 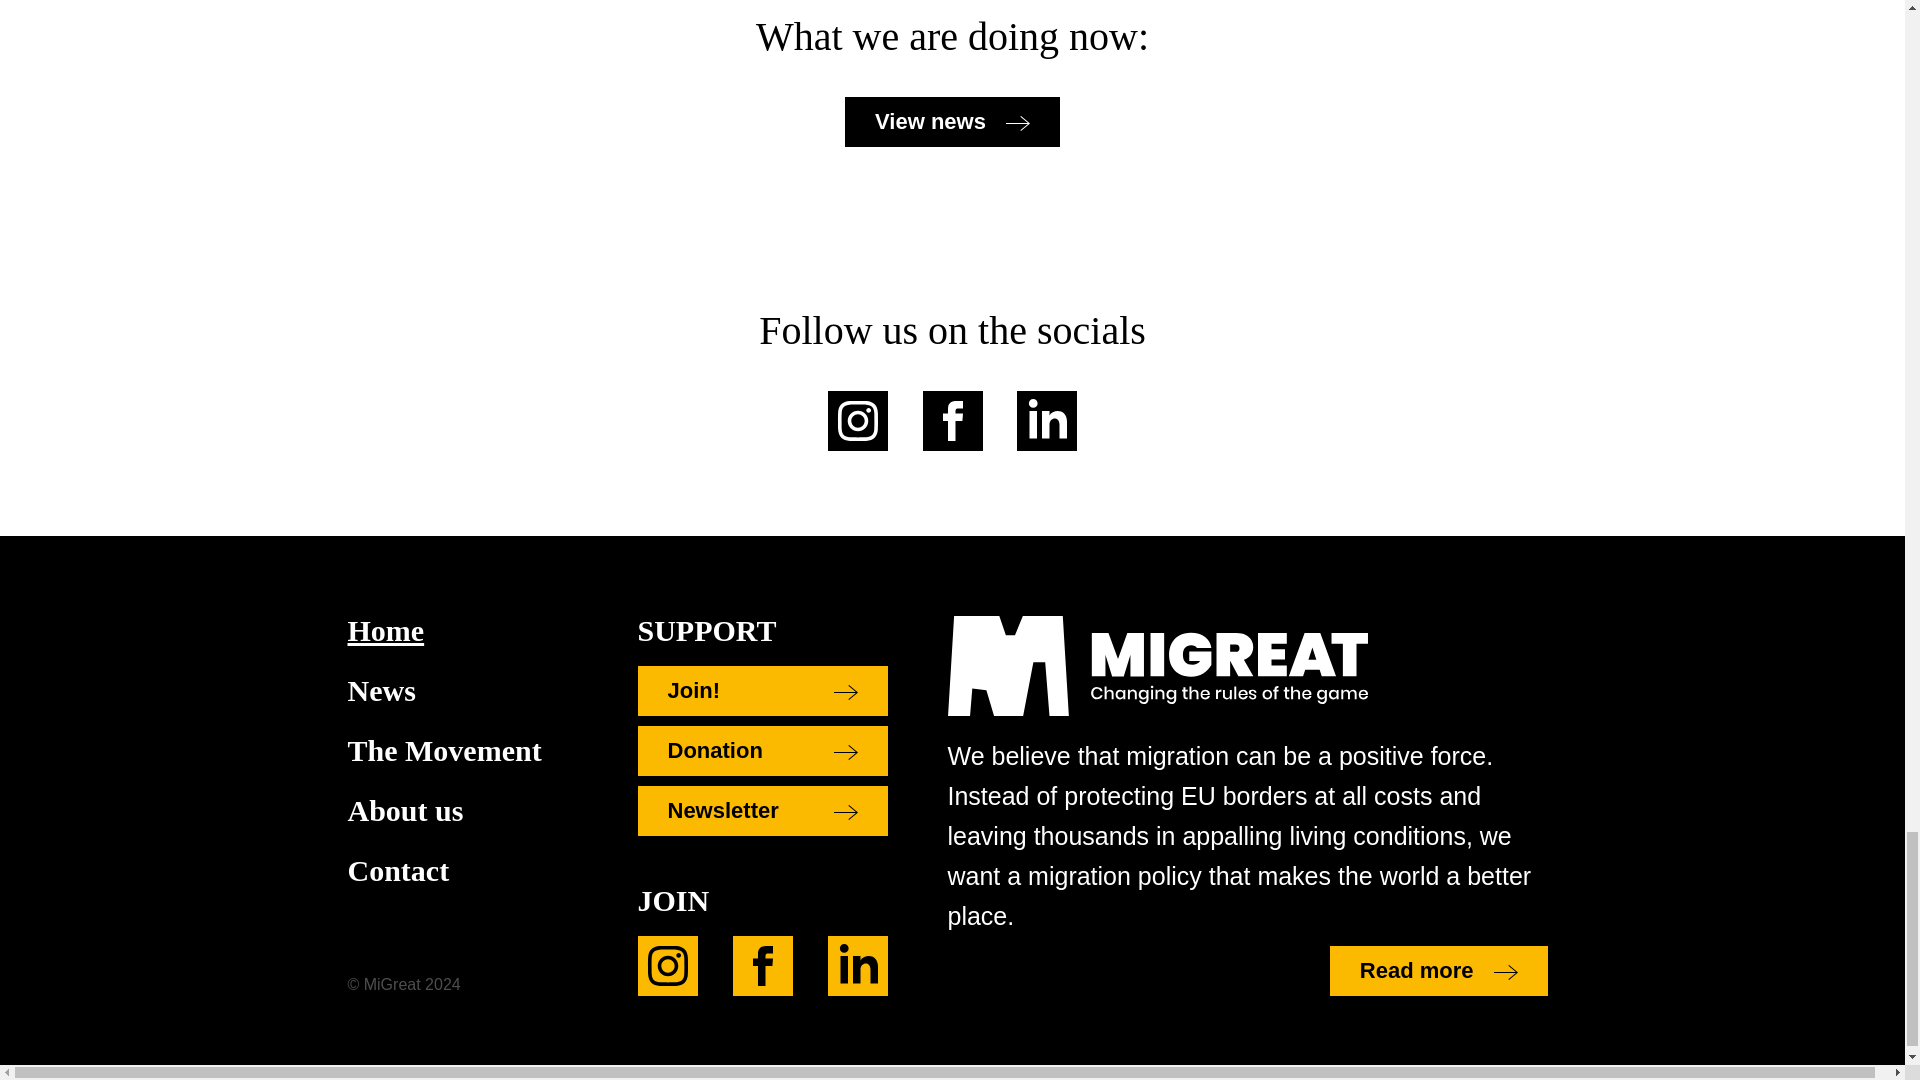 I want to click on View news, so click(x=952, y=122).